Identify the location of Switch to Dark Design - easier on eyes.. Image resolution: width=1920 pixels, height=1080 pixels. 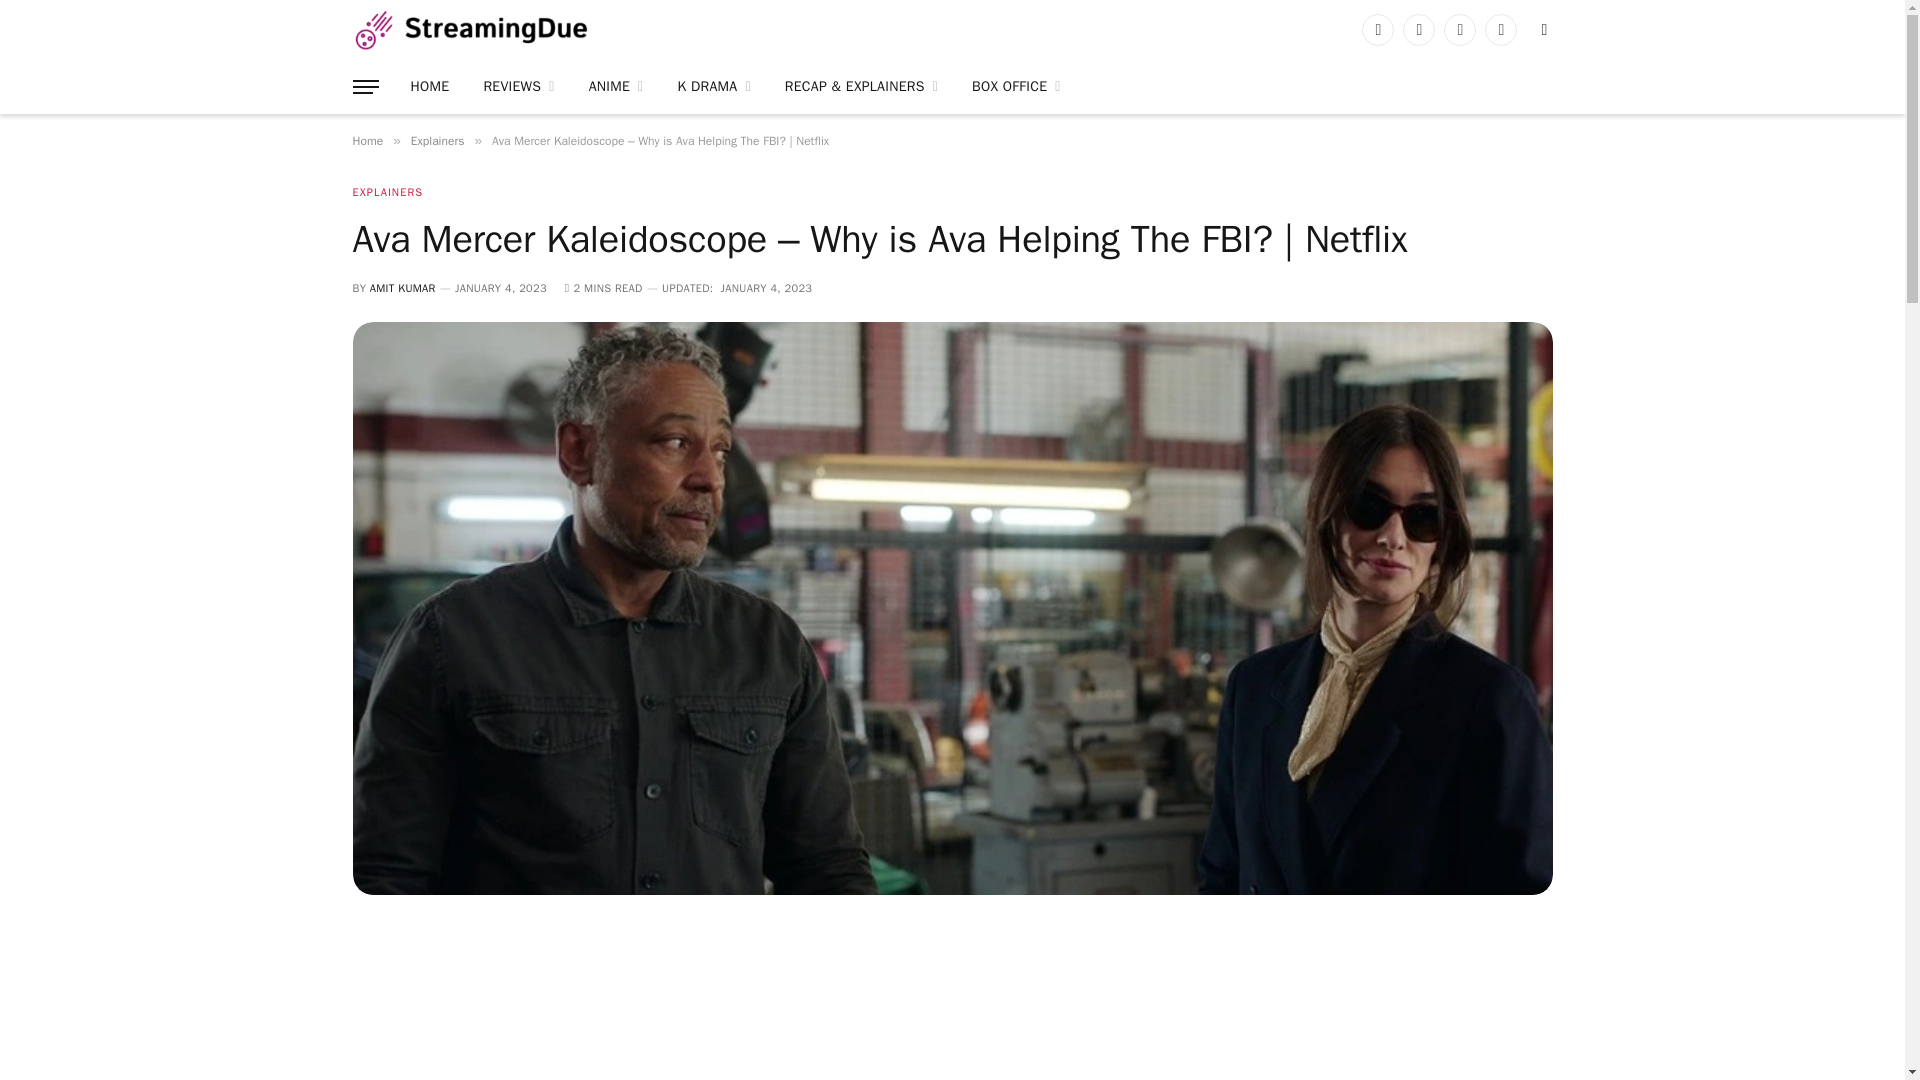
(1542, 29).